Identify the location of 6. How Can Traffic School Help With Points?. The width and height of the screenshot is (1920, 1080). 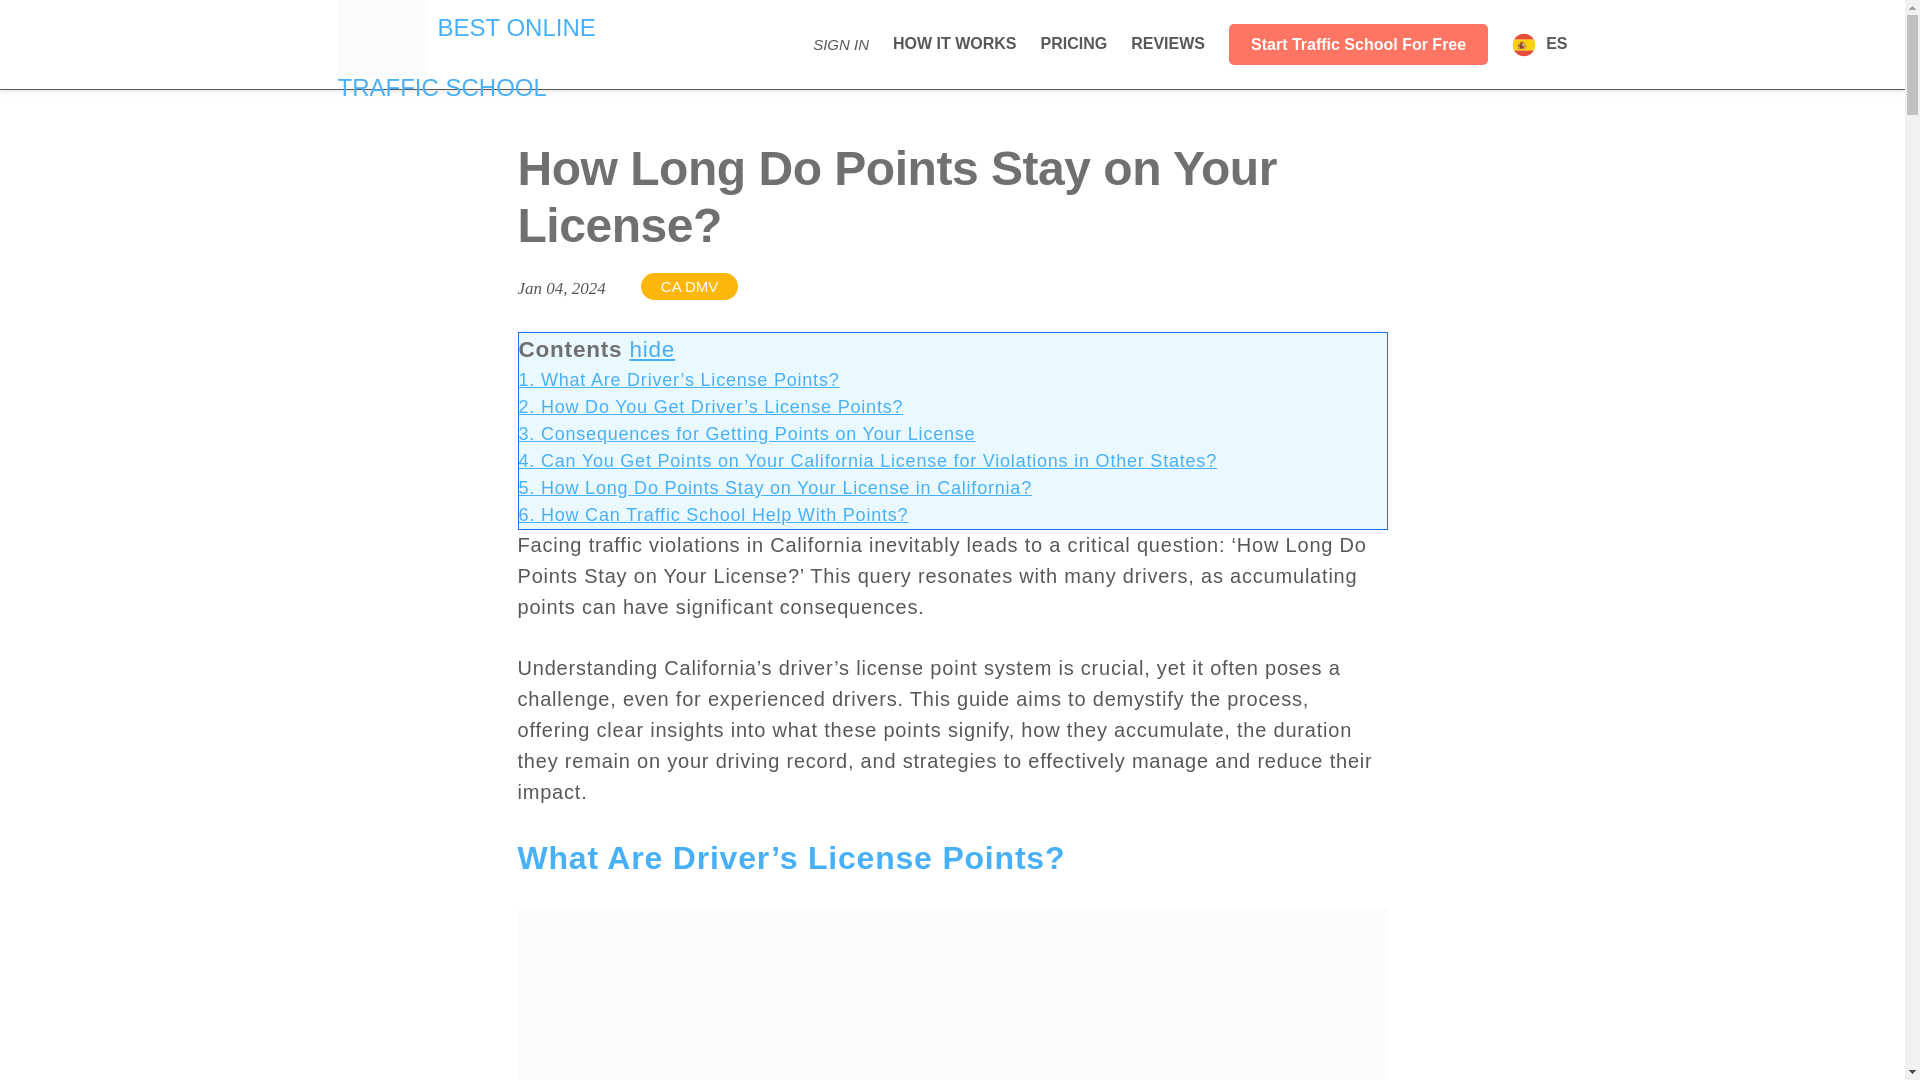
(713, 514).